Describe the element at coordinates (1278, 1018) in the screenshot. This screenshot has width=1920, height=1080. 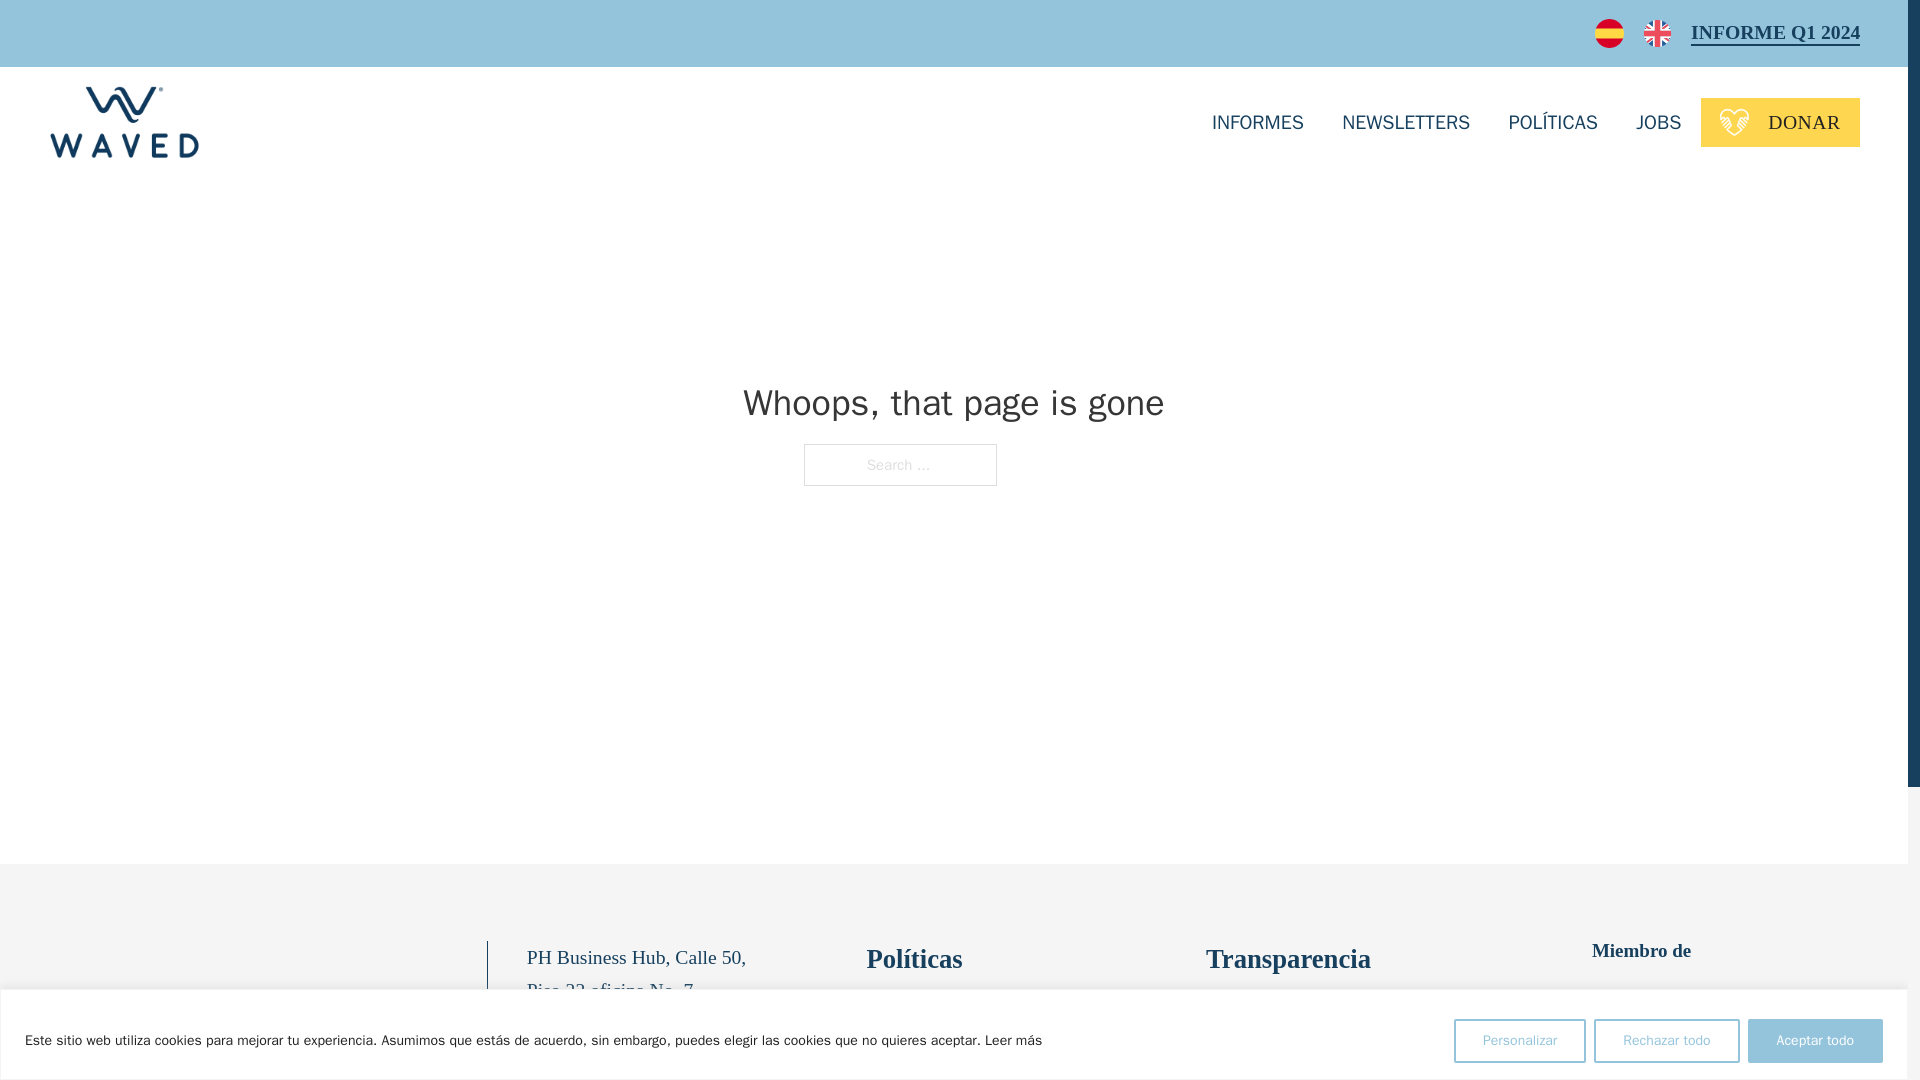
I see `Informe Q2 2023` at that location.